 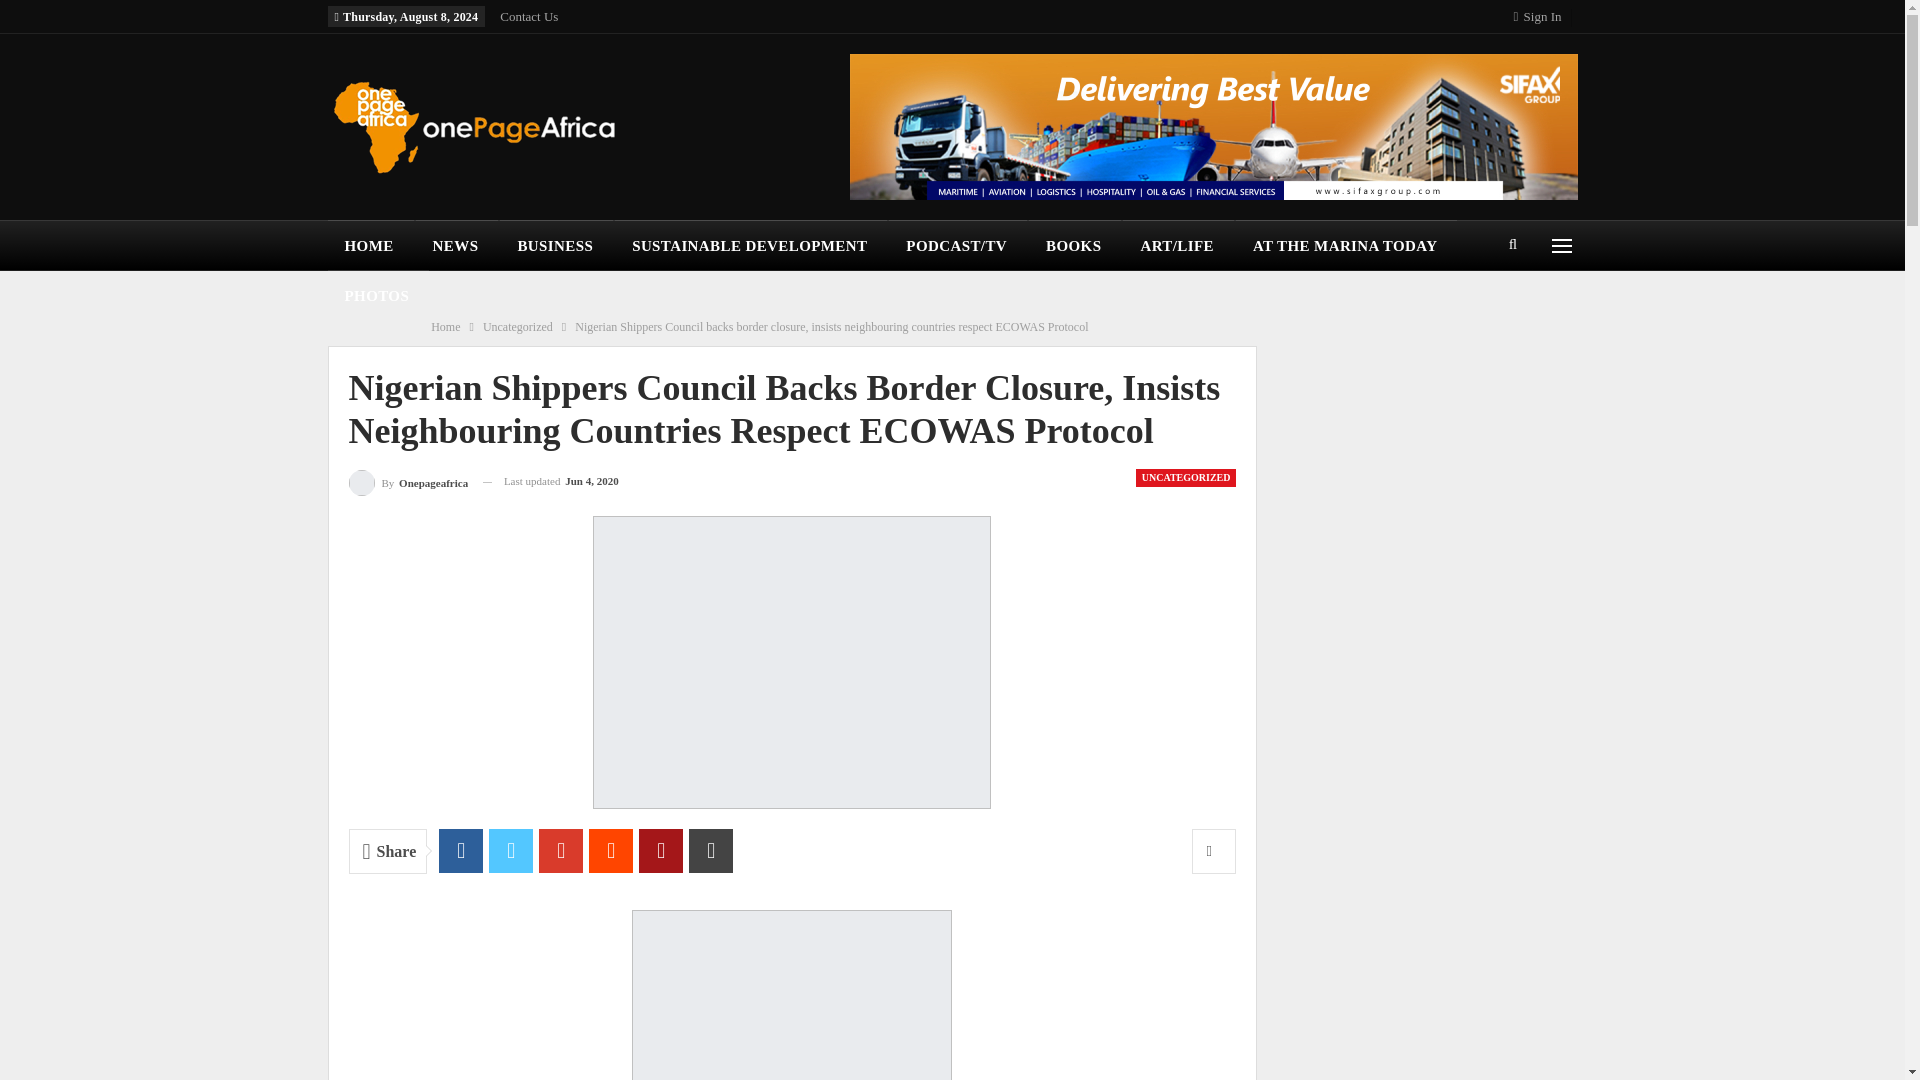 What do you see at coordinates (556, 246) in the screenshot?
I see `BUSINESS` at bounding box center [556, 246].